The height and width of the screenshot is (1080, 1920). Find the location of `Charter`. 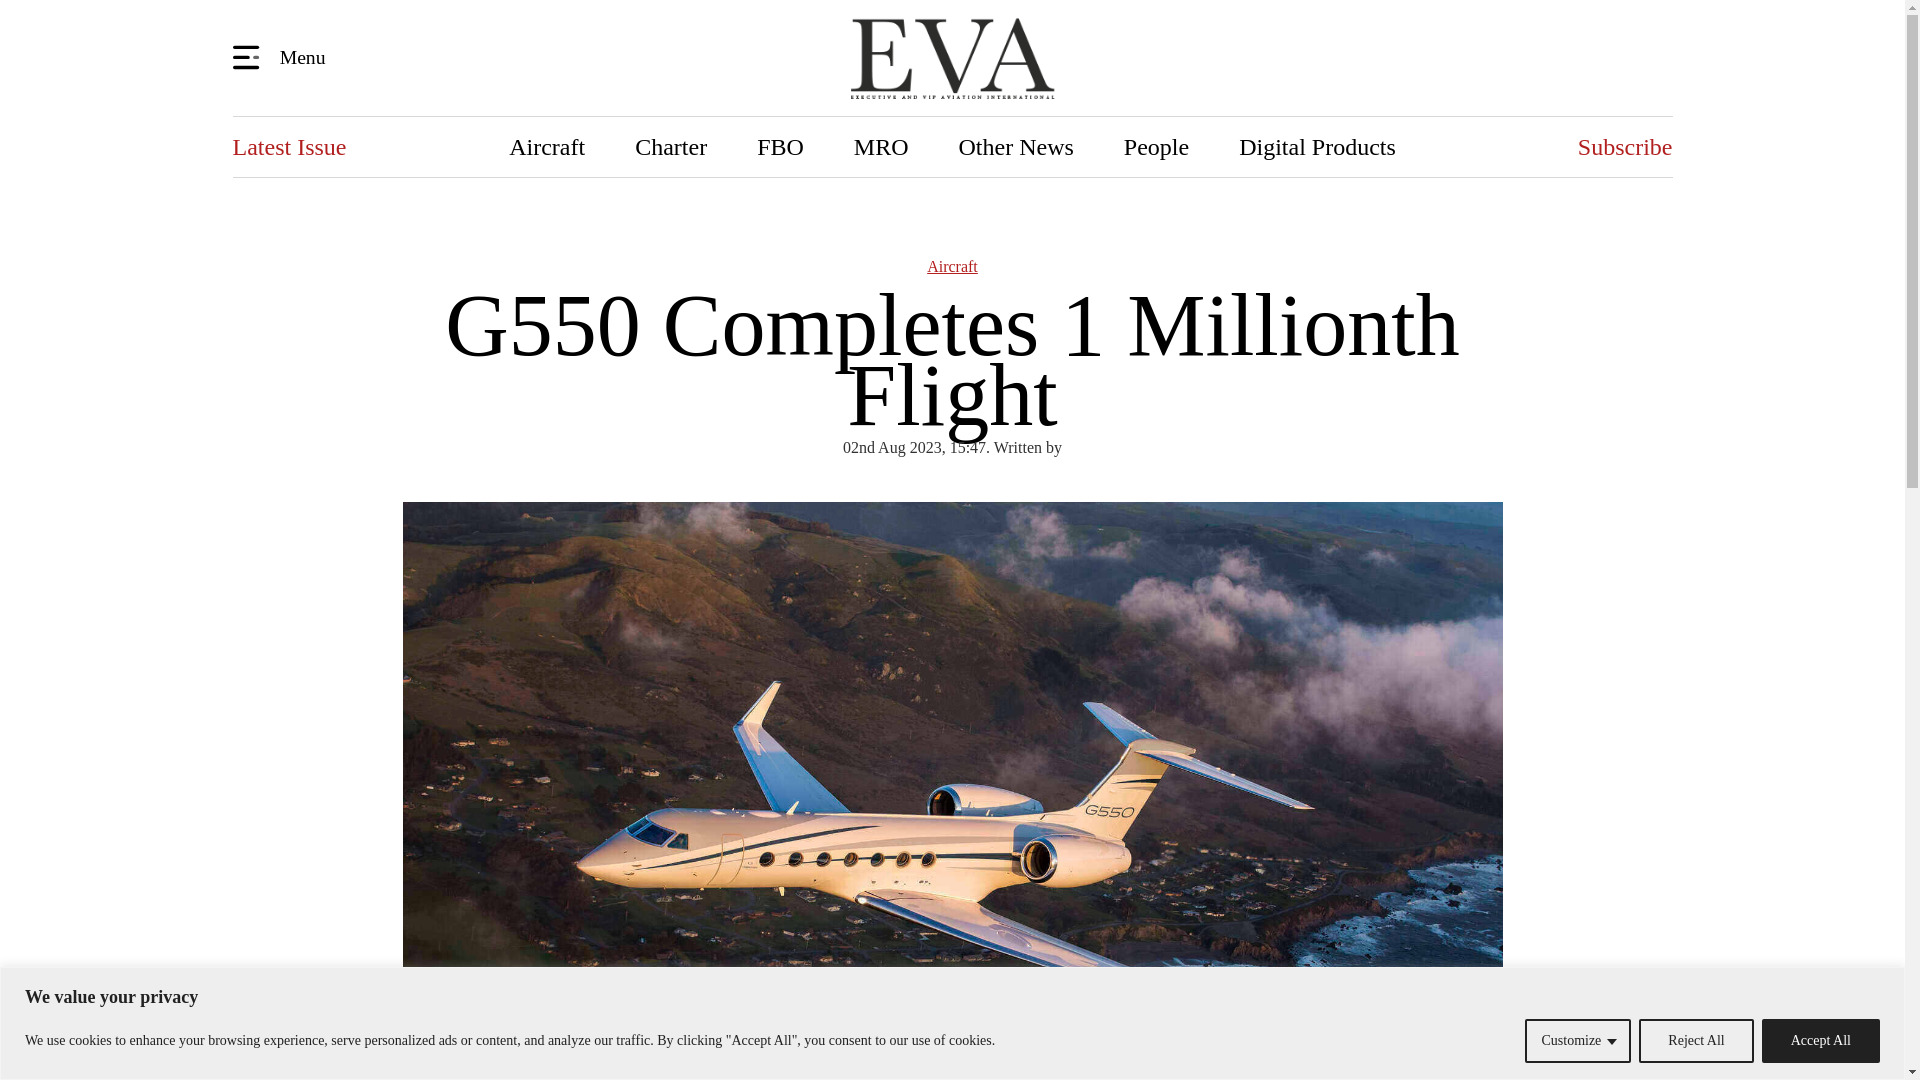

Charter is located at coordinates (670, 146).